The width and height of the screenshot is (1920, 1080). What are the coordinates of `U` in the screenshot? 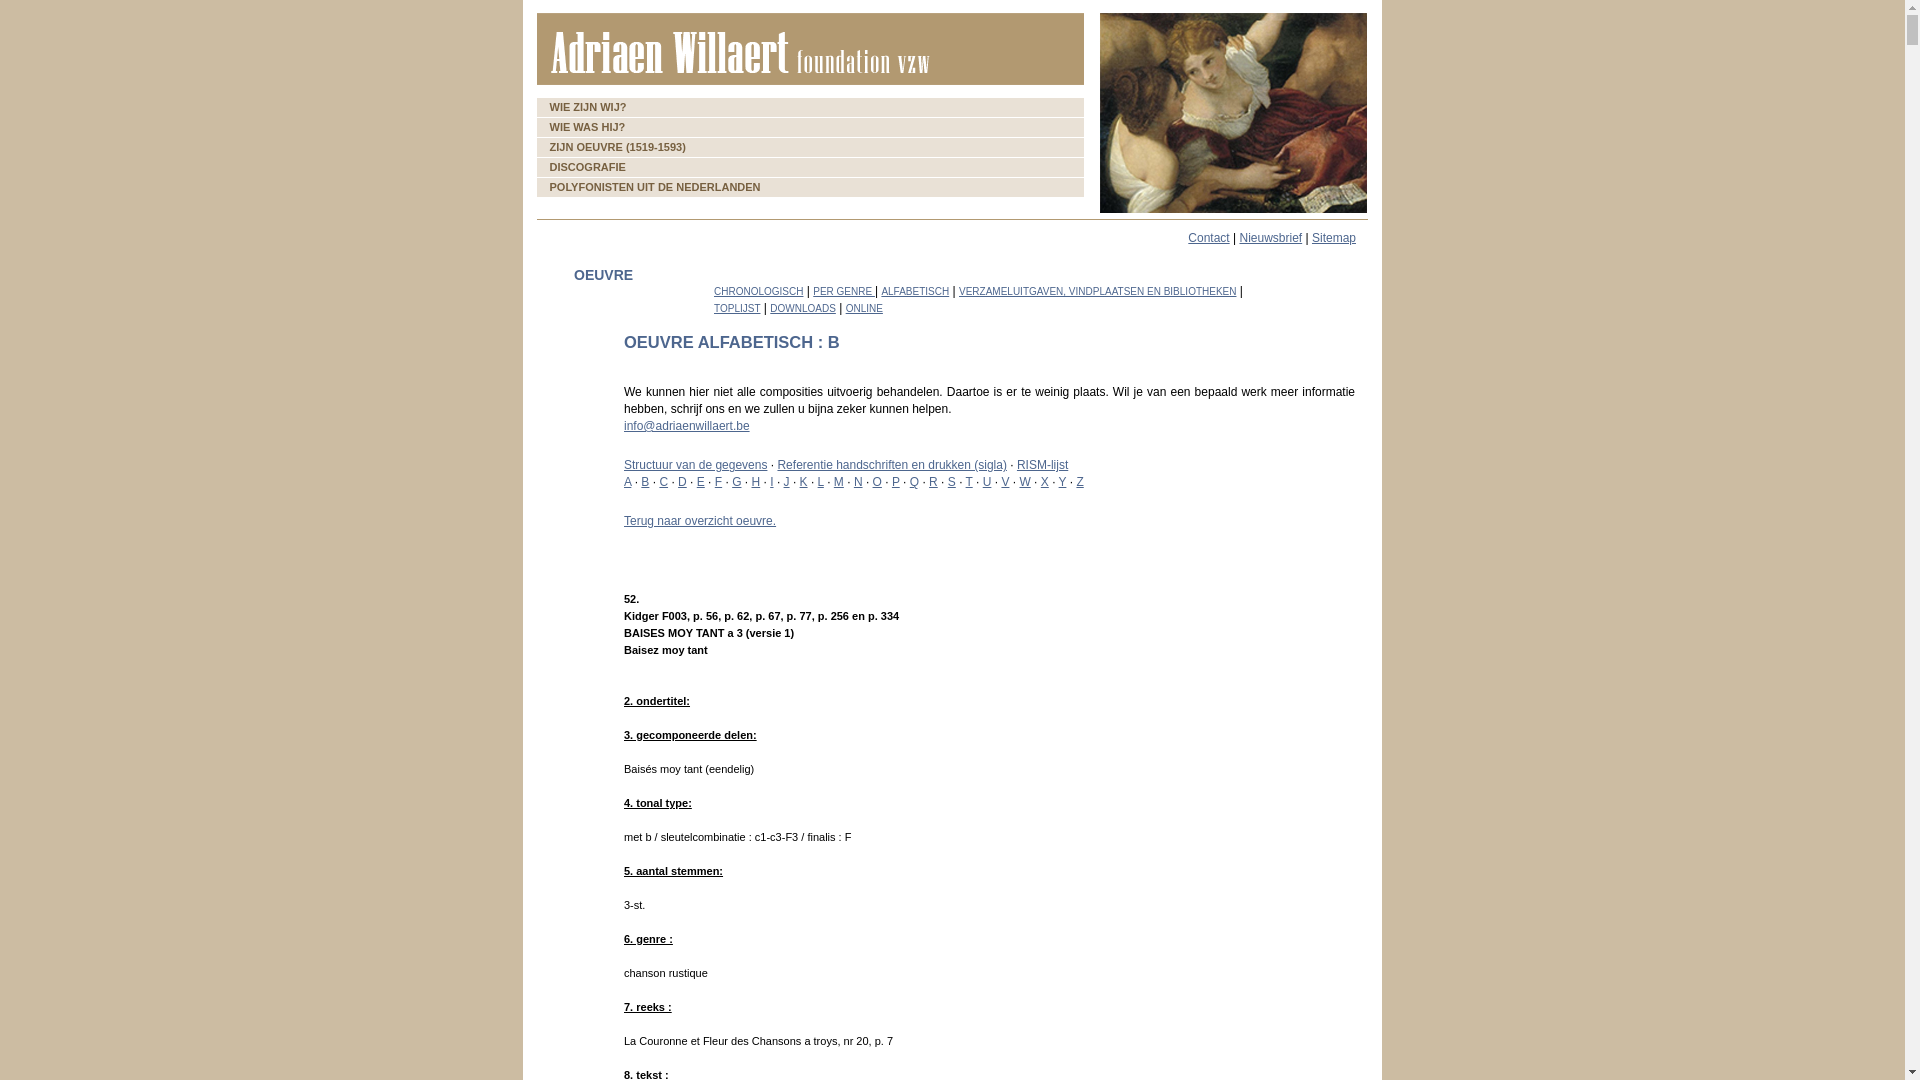 It's located at (988, 482).